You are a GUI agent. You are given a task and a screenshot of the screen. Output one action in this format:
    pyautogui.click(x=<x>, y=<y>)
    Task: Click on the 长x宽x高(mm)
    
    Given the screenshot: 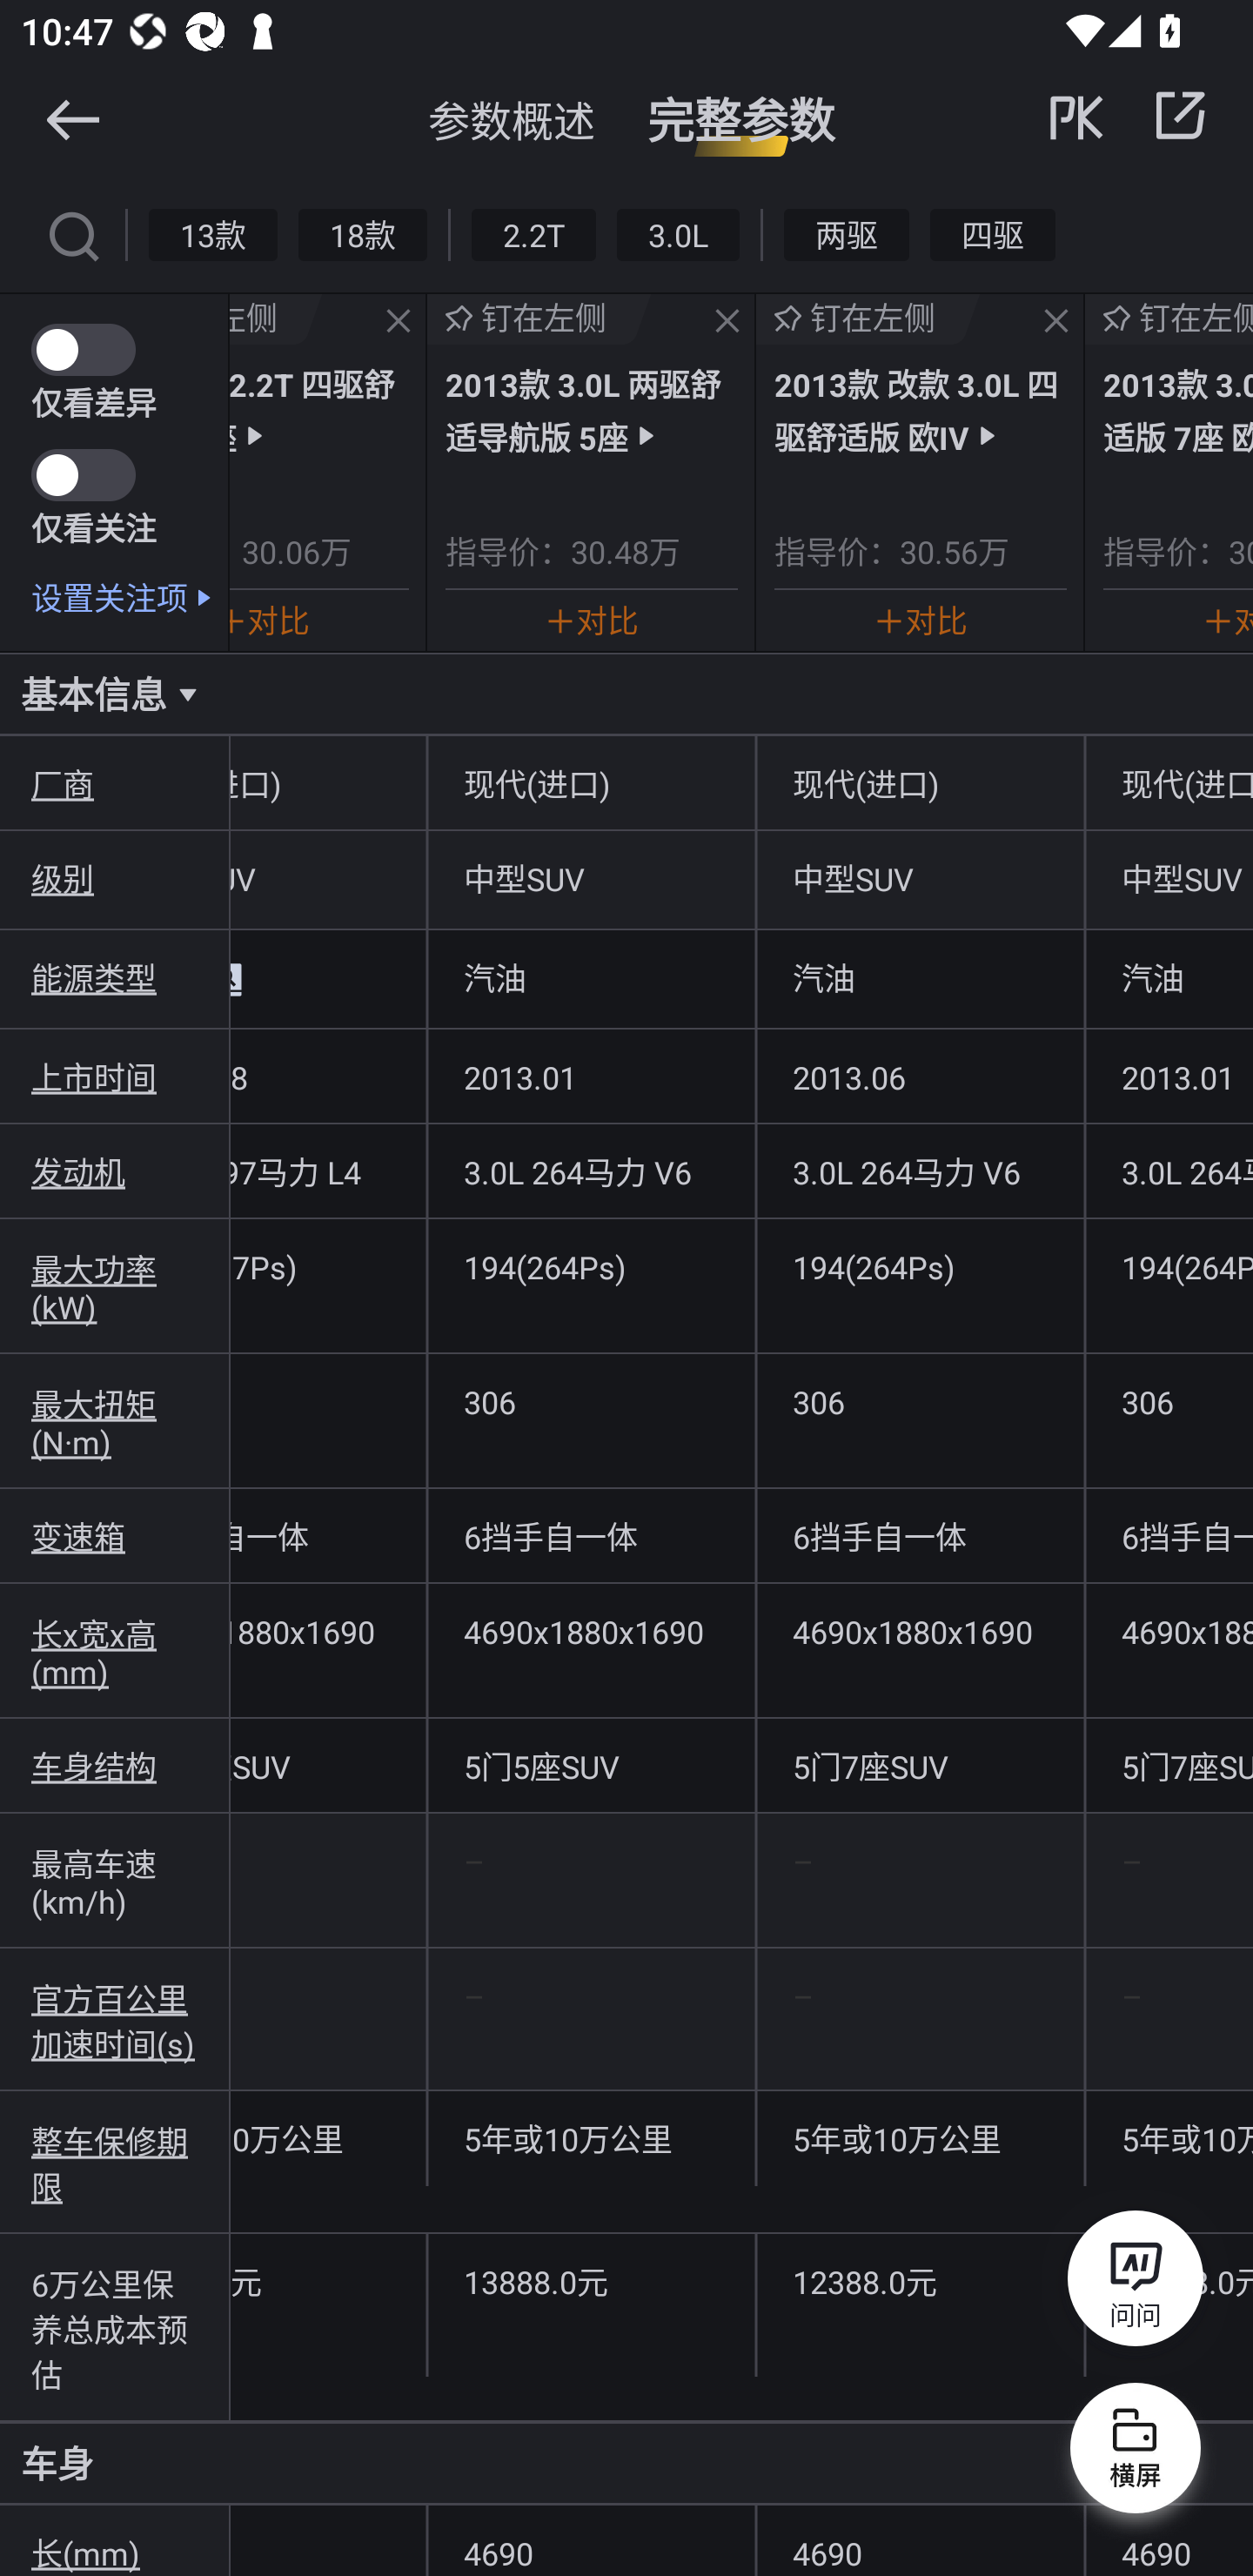 What is the action you would take?
    pyautogui.click(x=115, y=1651)
    